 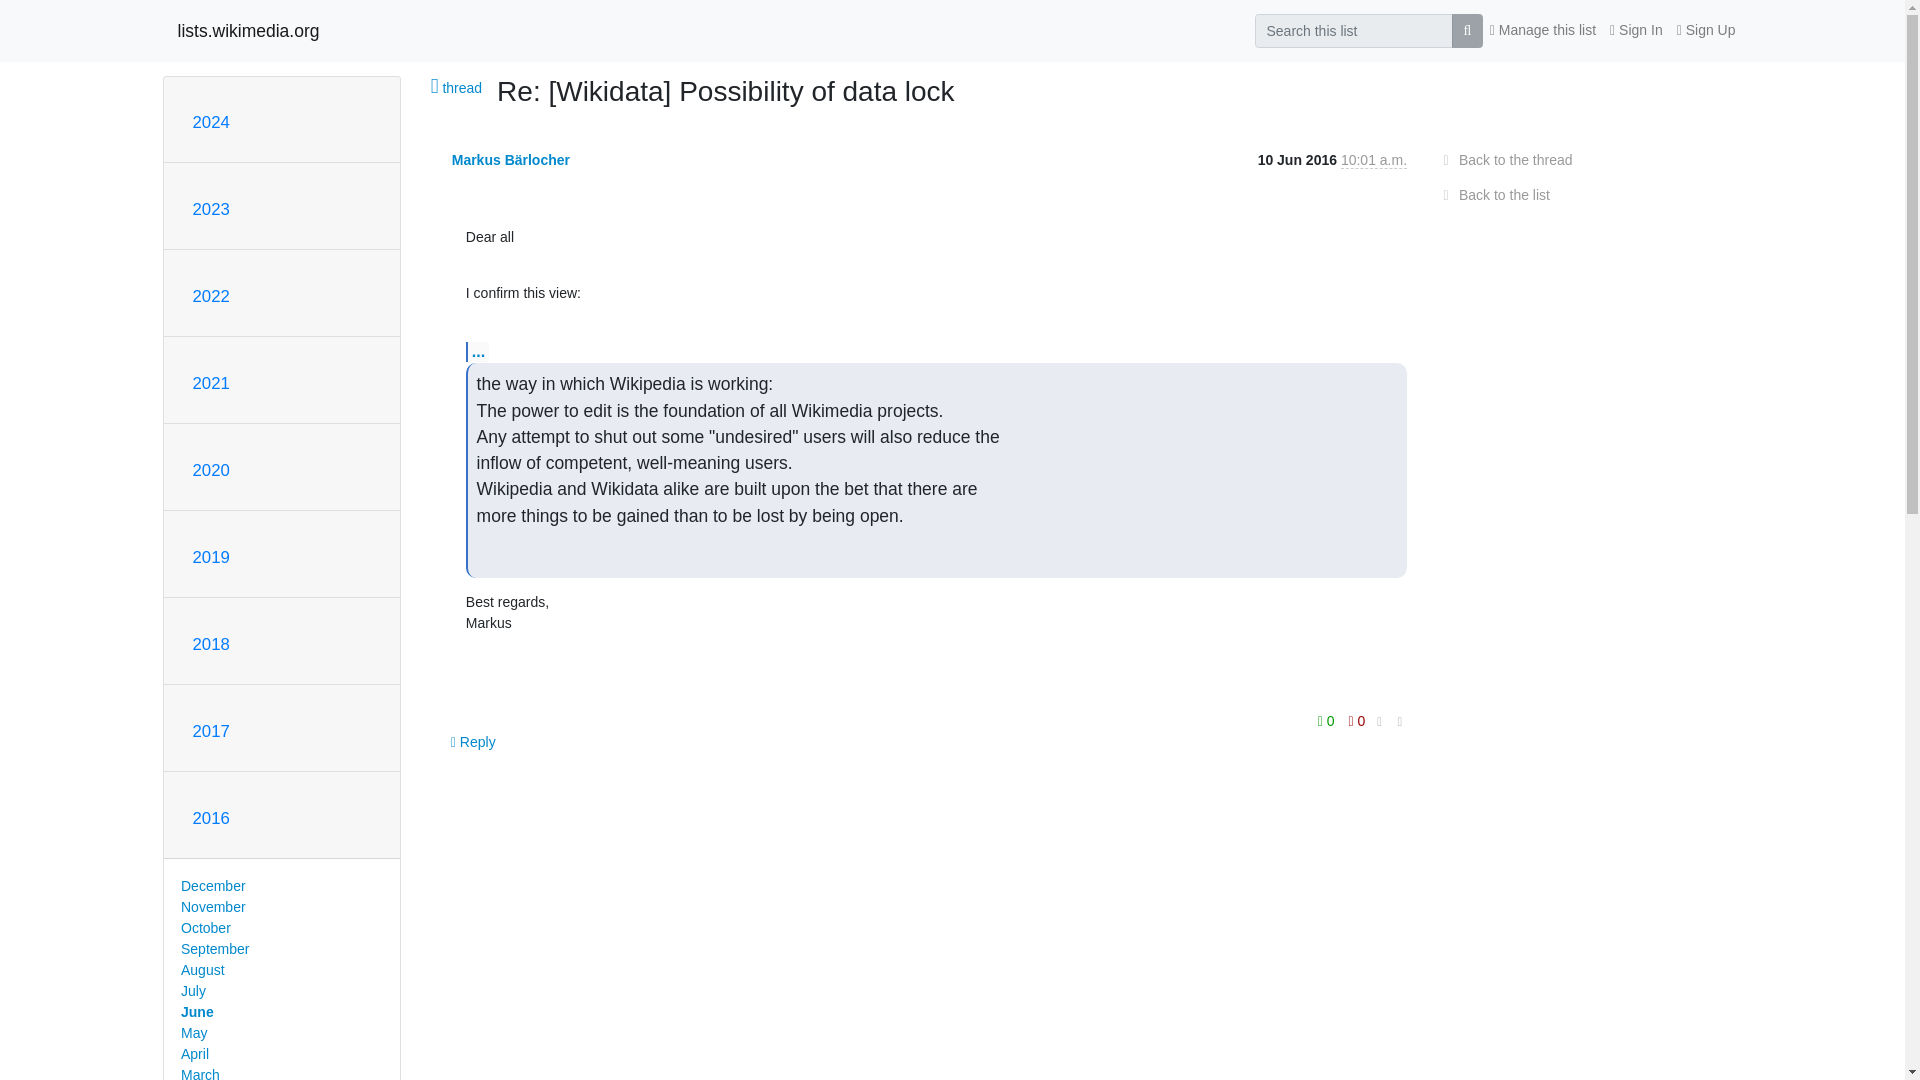 I want to click on 2022, so click(x=210, y=296).